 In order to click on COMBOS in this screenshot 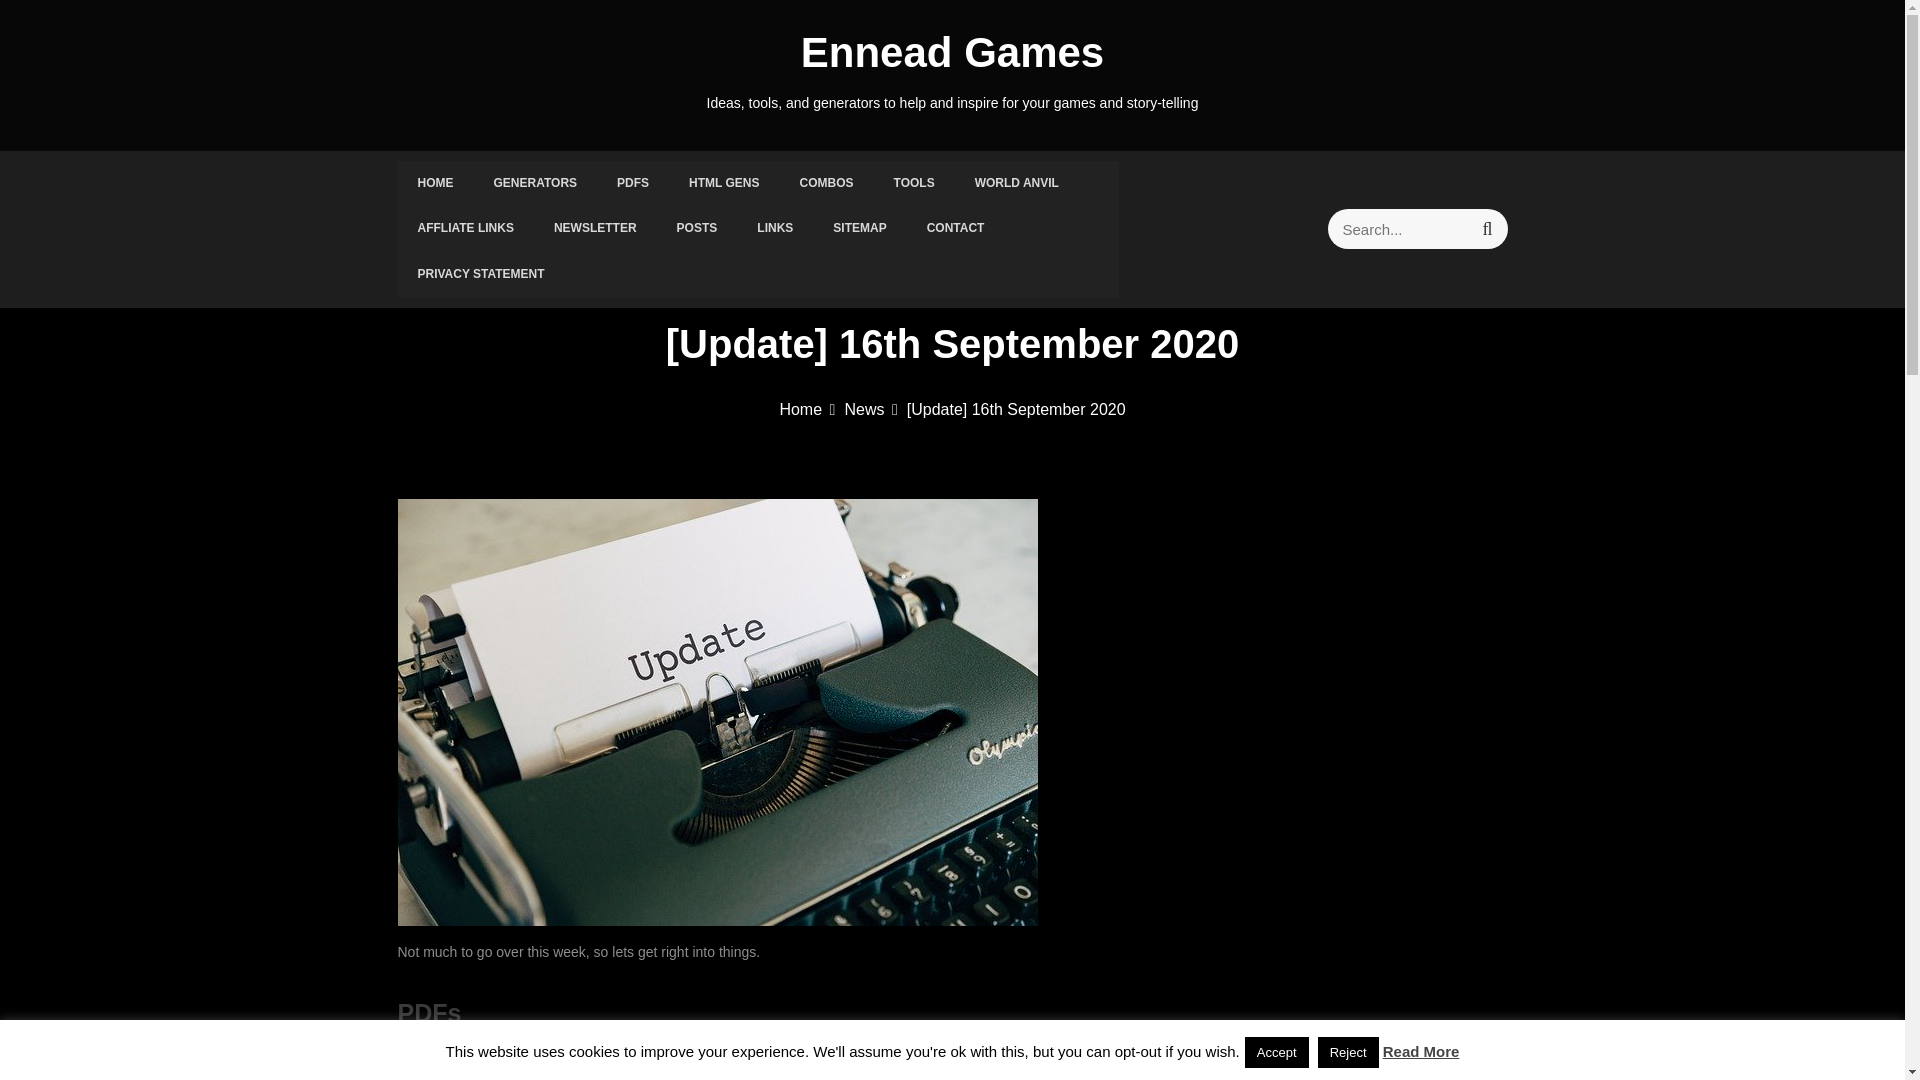, I will do `click(826, 184)`.